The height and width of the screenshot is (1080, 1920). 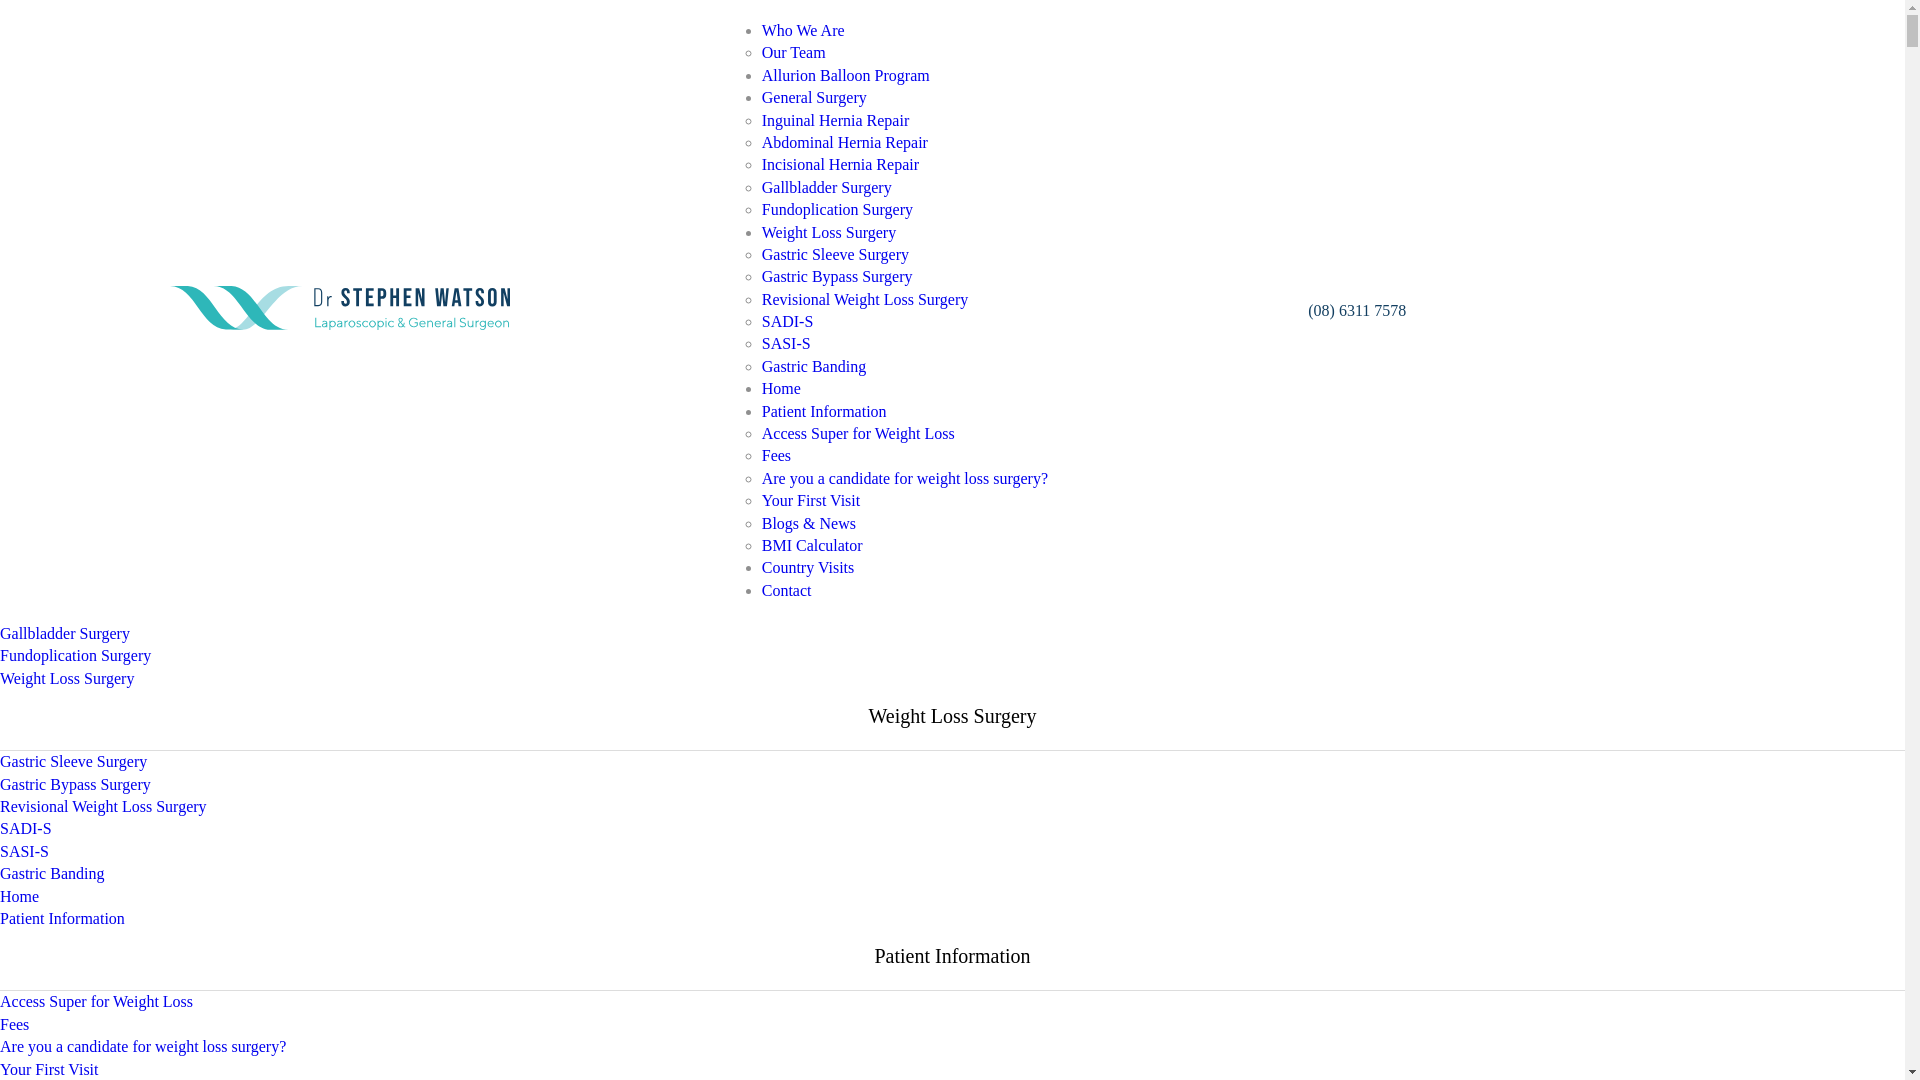 I want to click on BMI Calculator, so click(x=812, y=546).